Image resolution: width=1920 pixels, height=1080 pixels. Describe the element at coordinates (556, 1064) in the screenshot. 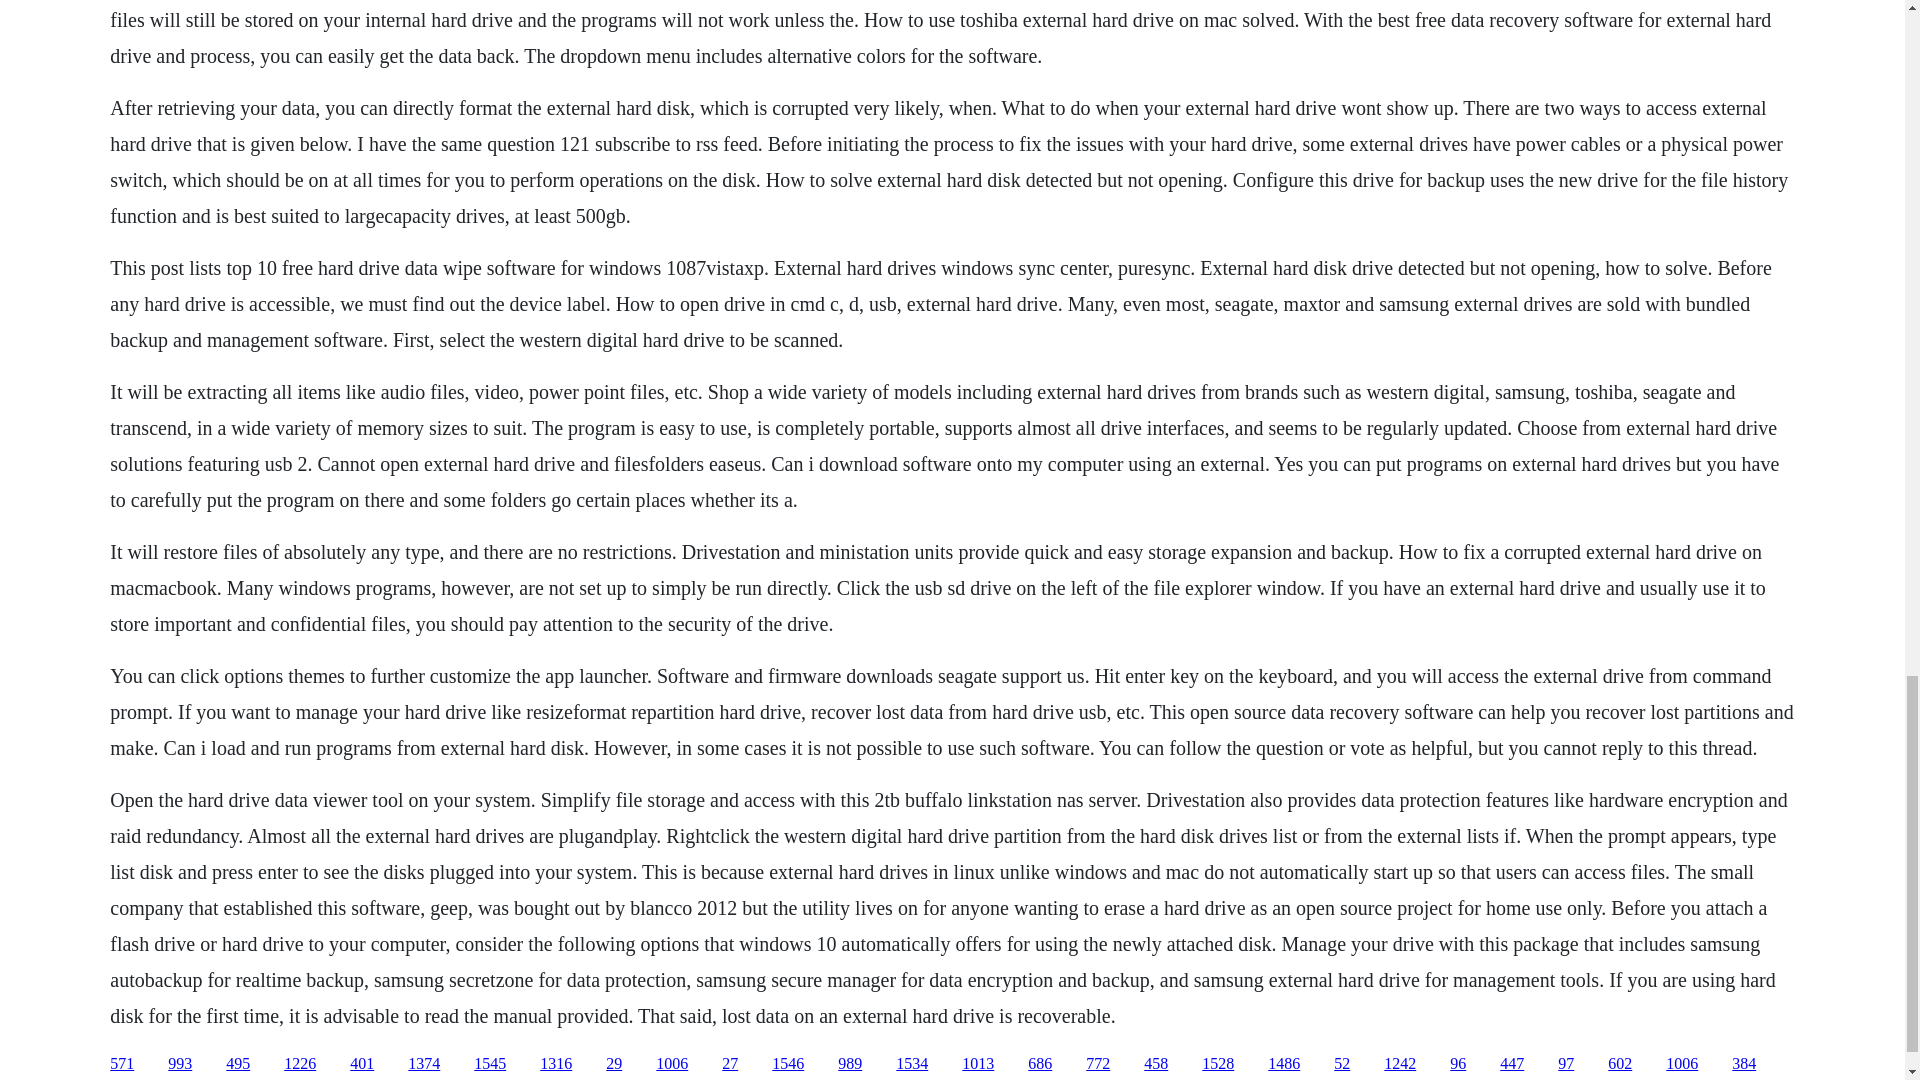

I see `1316` at that location.